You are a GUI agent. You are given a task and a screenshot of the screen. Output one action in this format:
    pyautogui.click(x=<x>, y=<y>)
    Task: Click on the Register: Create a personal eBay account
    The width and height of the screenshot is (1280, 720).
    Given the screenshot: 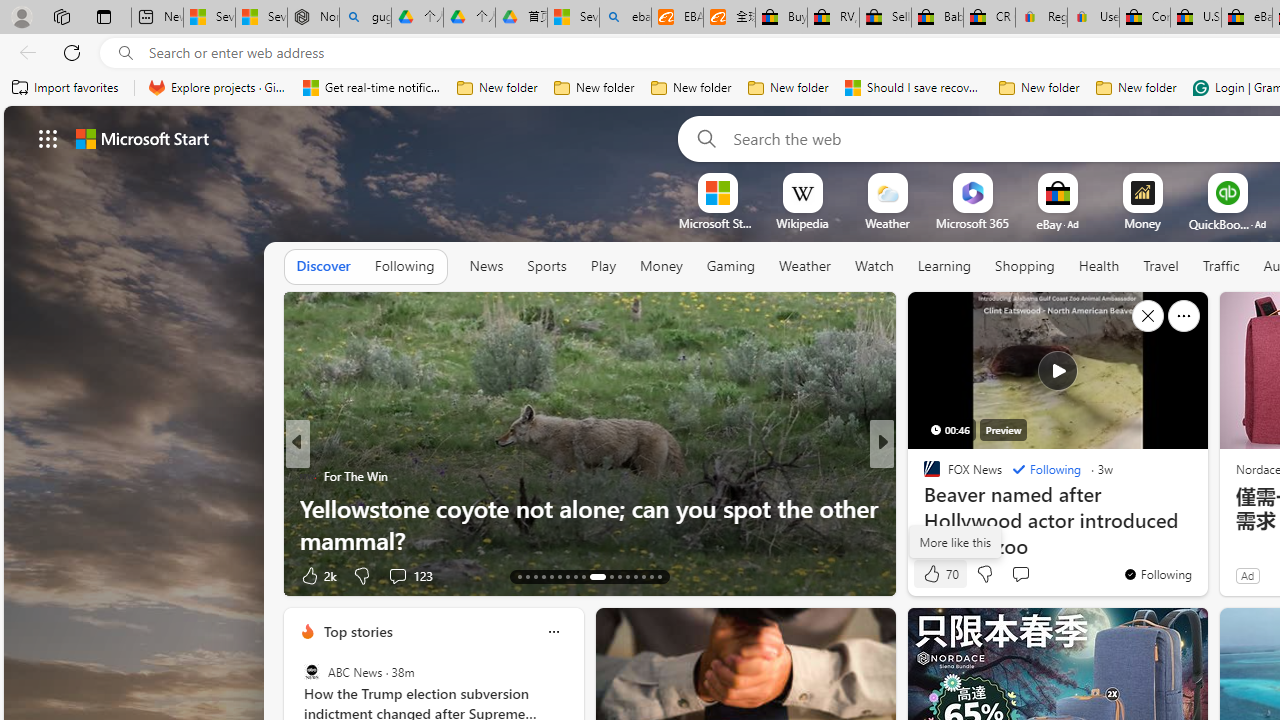 What is the action you would take?
    pyautogui.click(x=1042, y=18)
    